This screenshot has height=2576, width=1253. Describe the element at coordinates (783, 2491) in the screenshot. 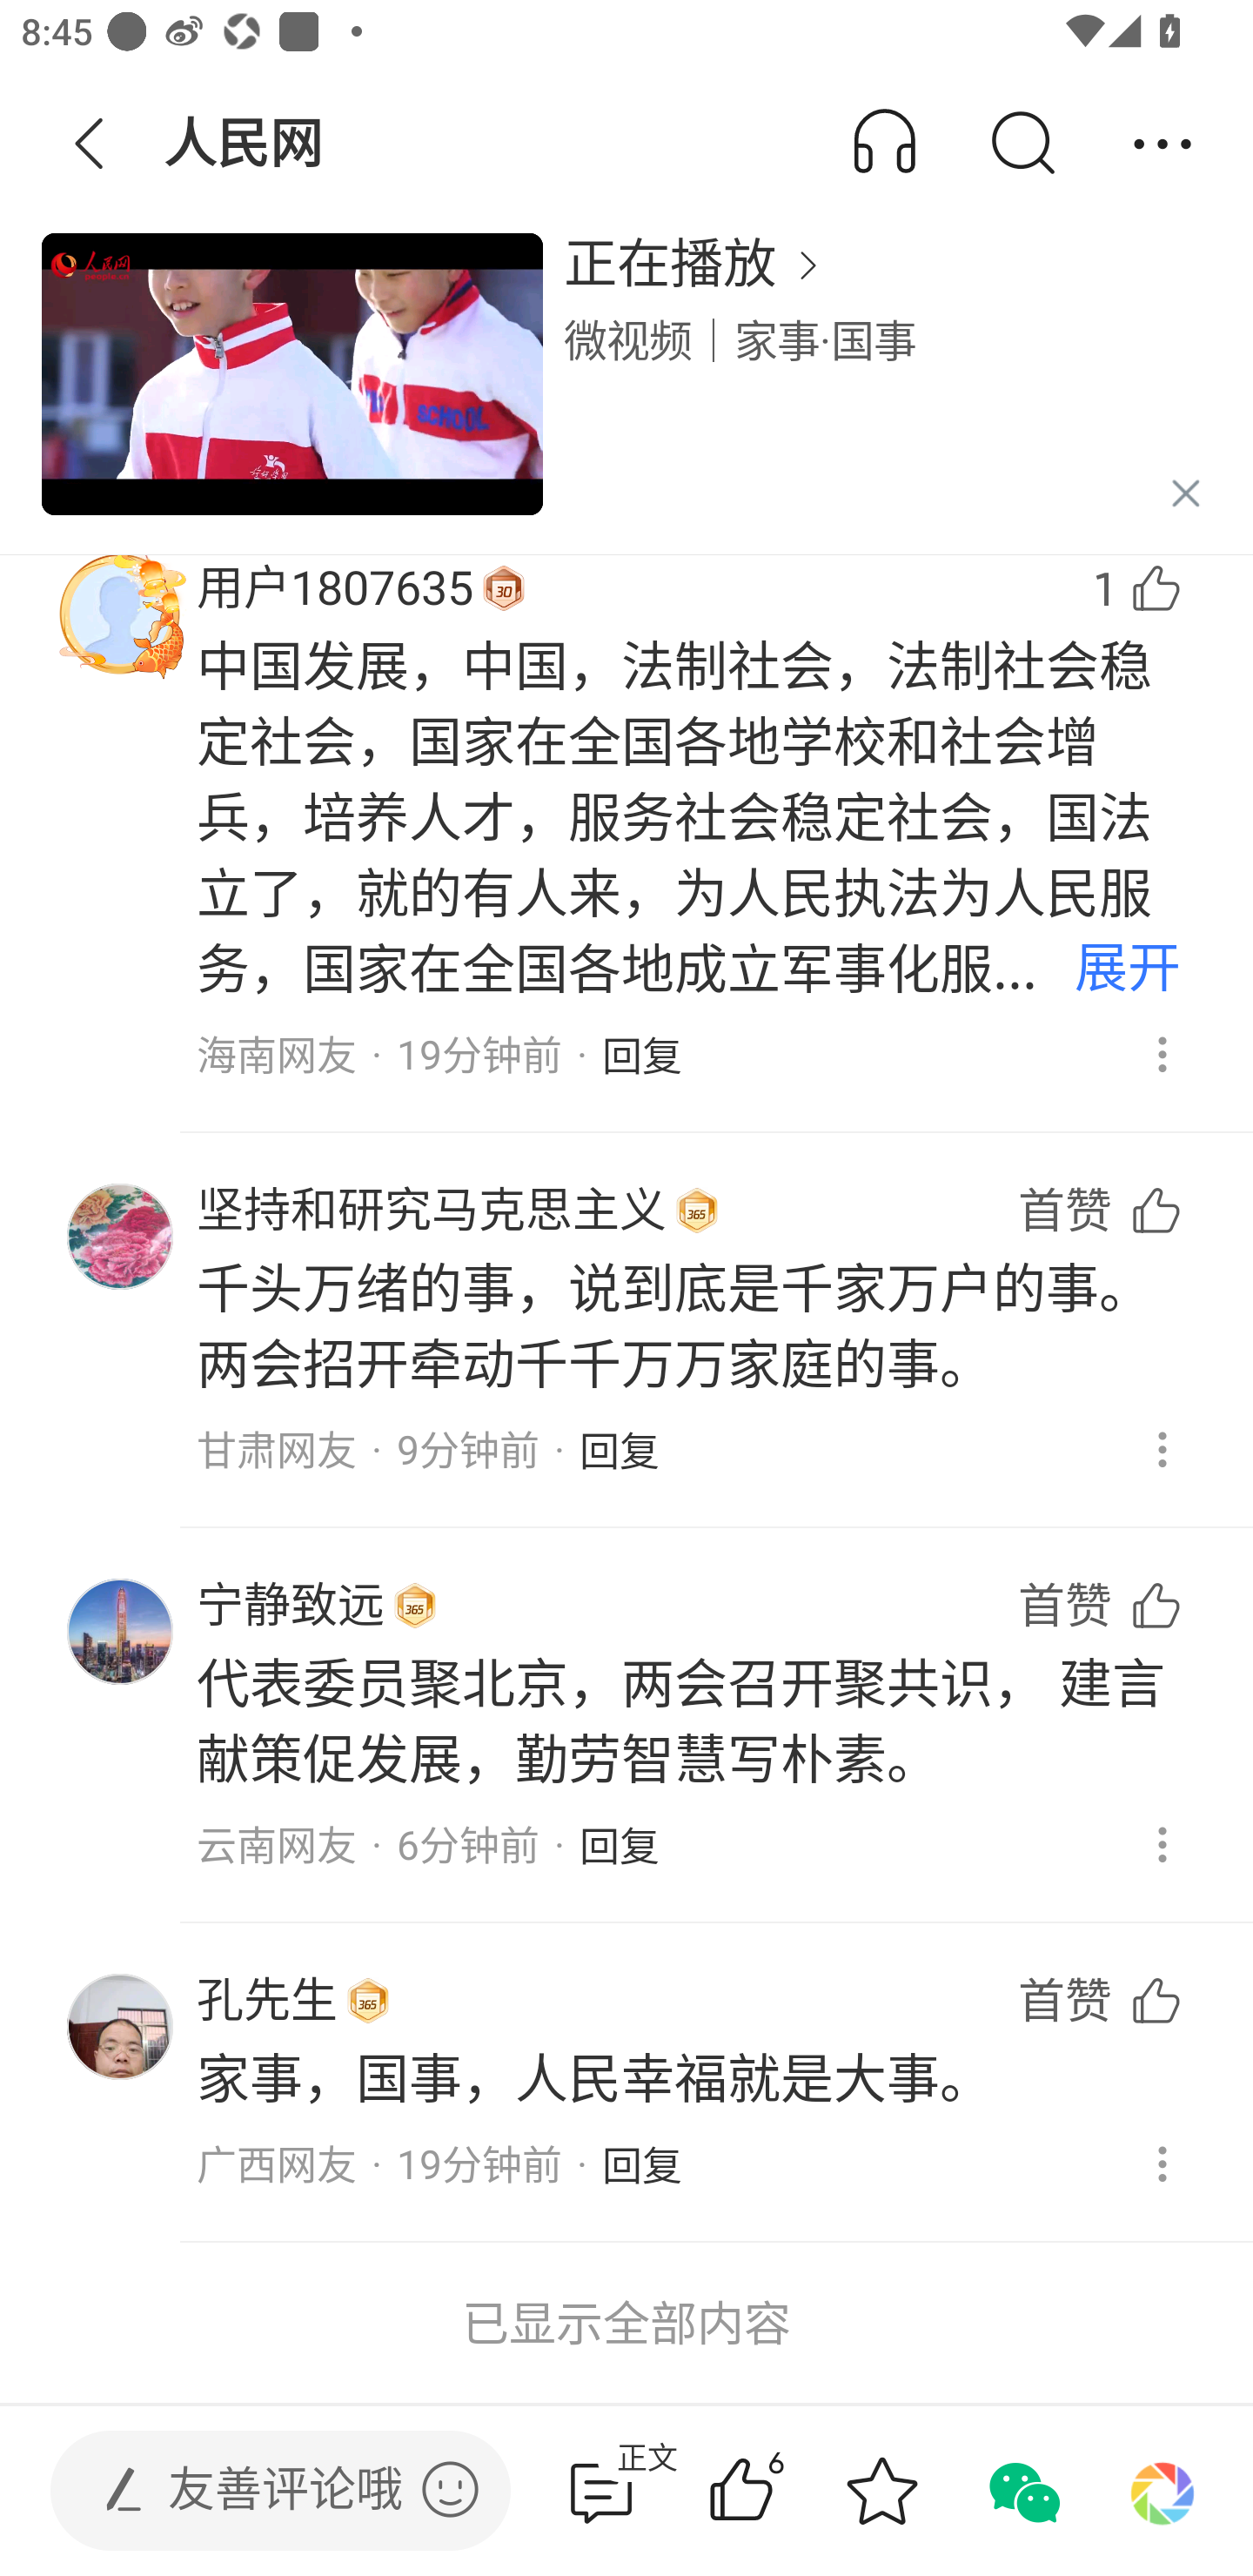

I see `6赞` at that location.